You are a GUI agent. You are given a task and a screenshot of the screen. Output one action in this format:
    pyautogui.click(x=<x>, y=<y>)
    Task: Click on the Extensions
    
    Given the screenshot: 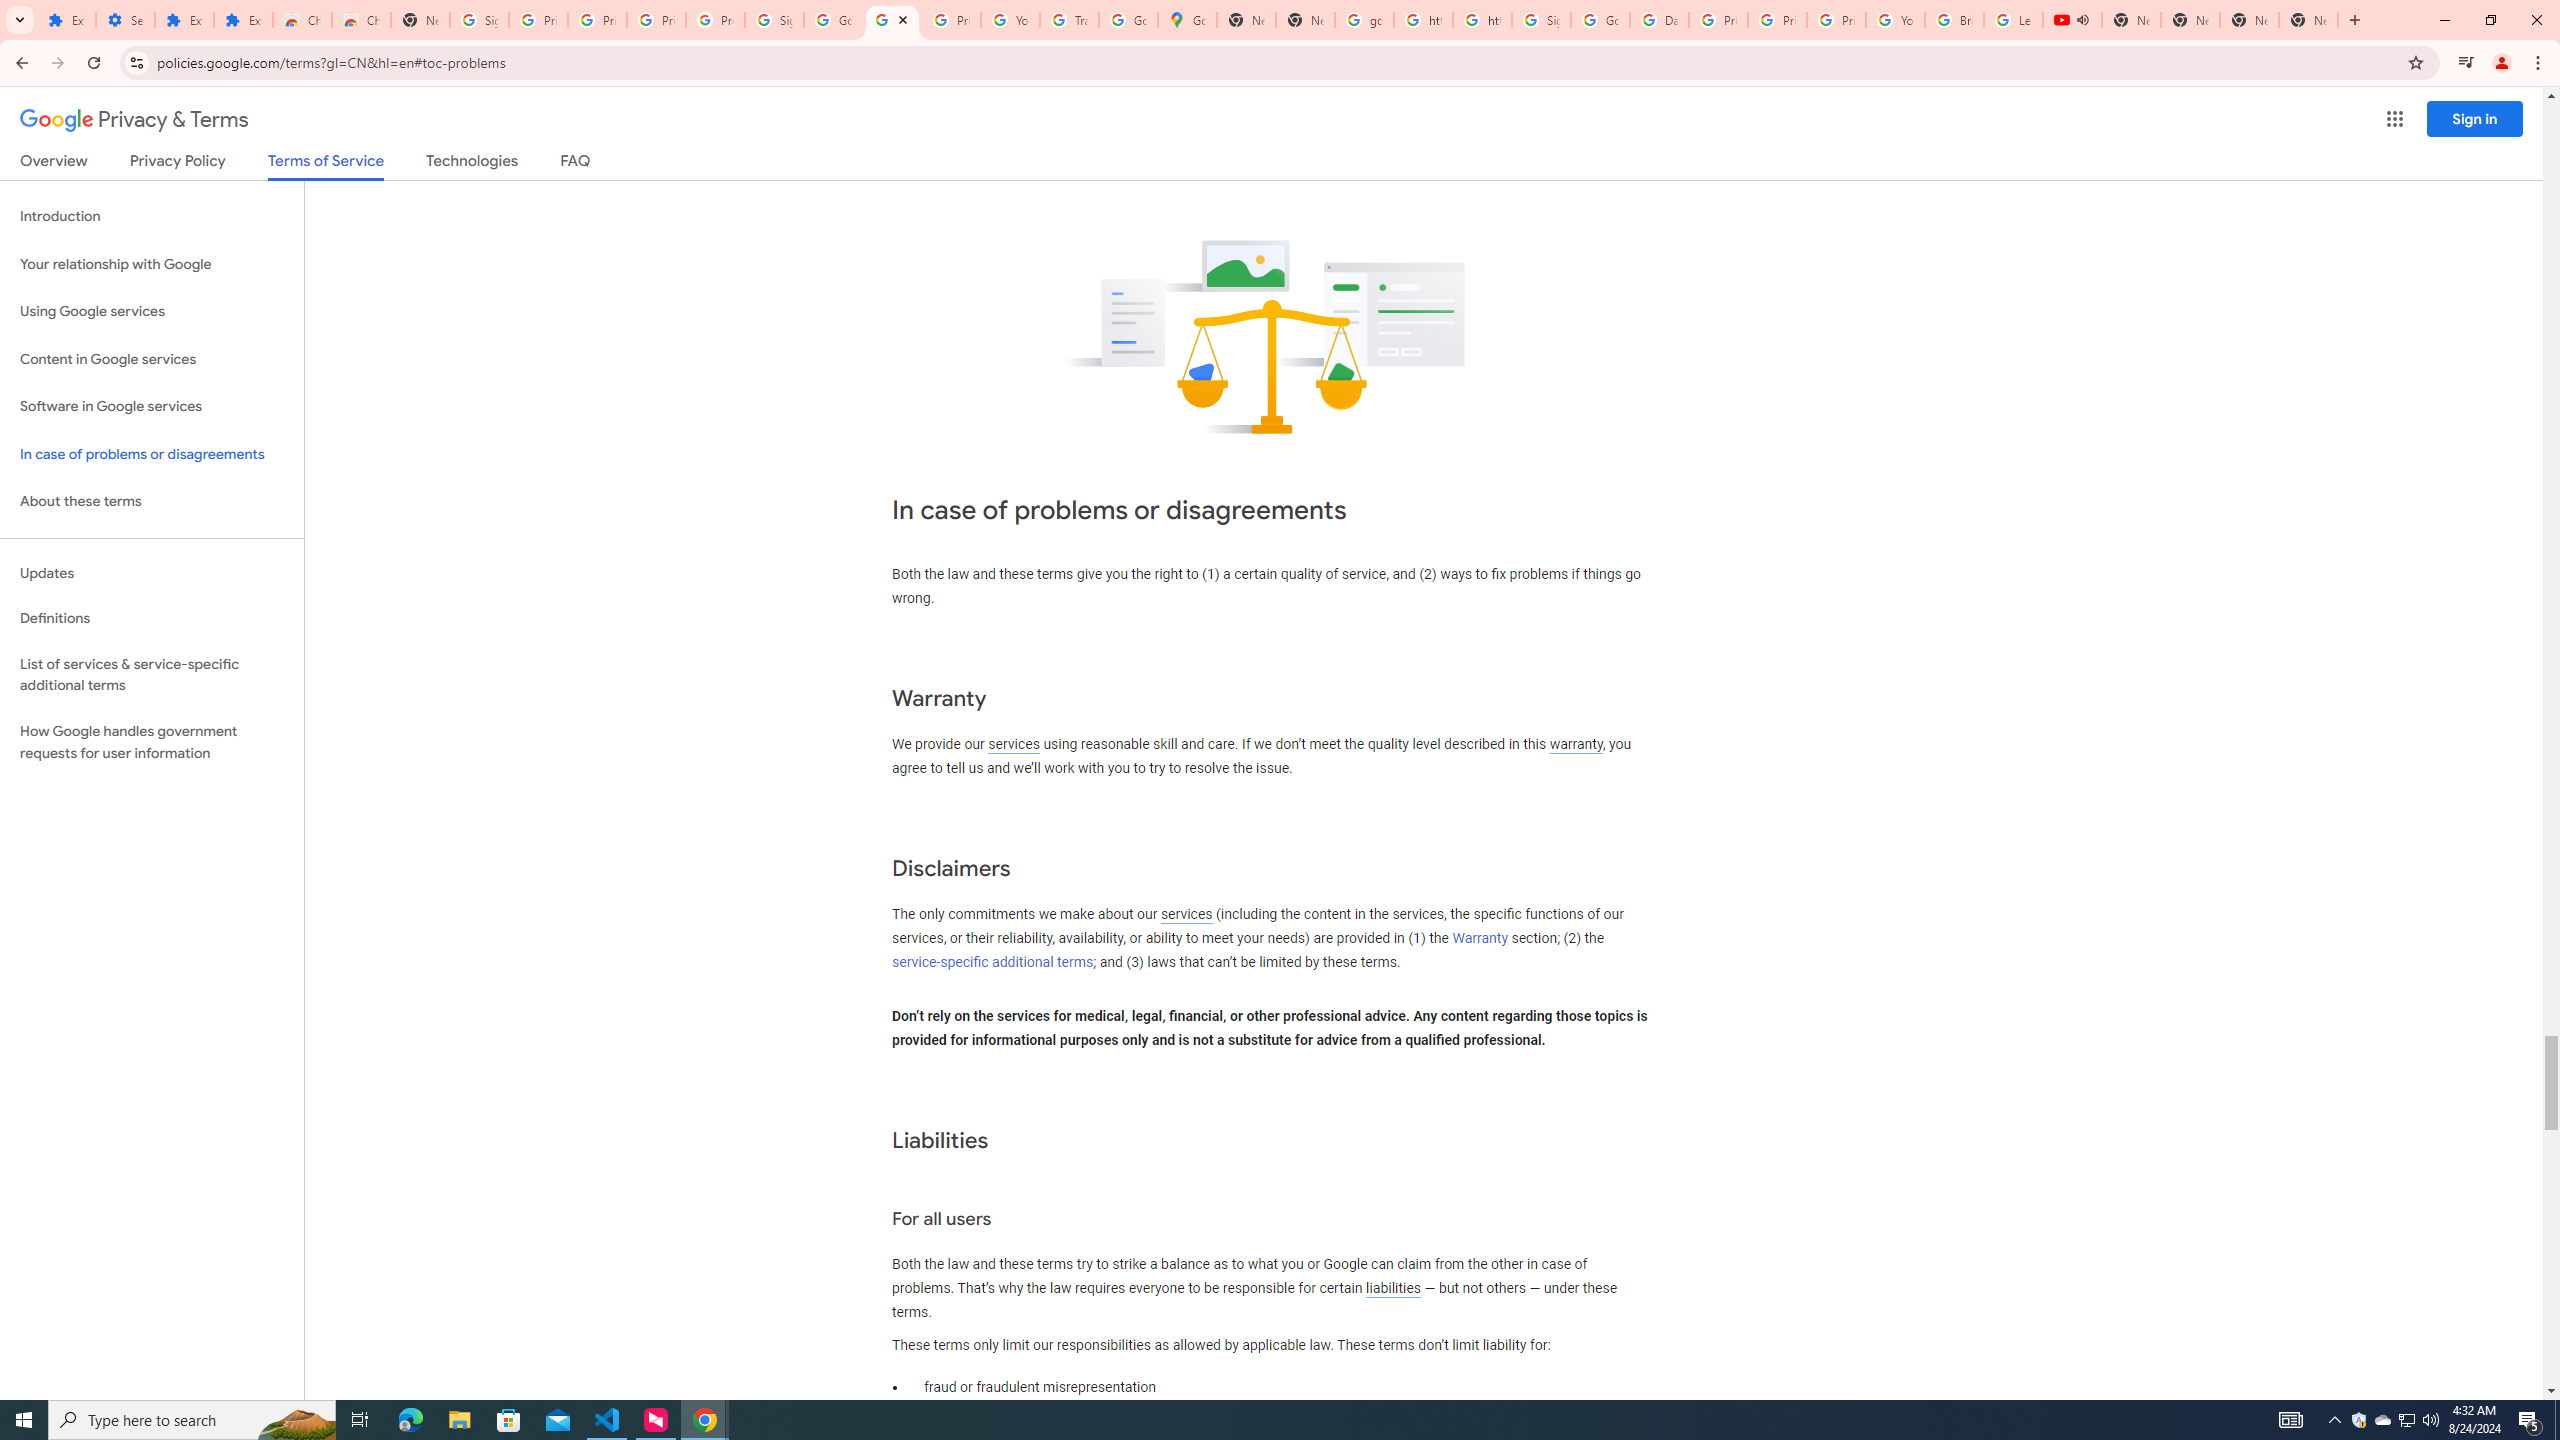 What is the action you would take?
    pyautogui.click(x=184, y=20)
    